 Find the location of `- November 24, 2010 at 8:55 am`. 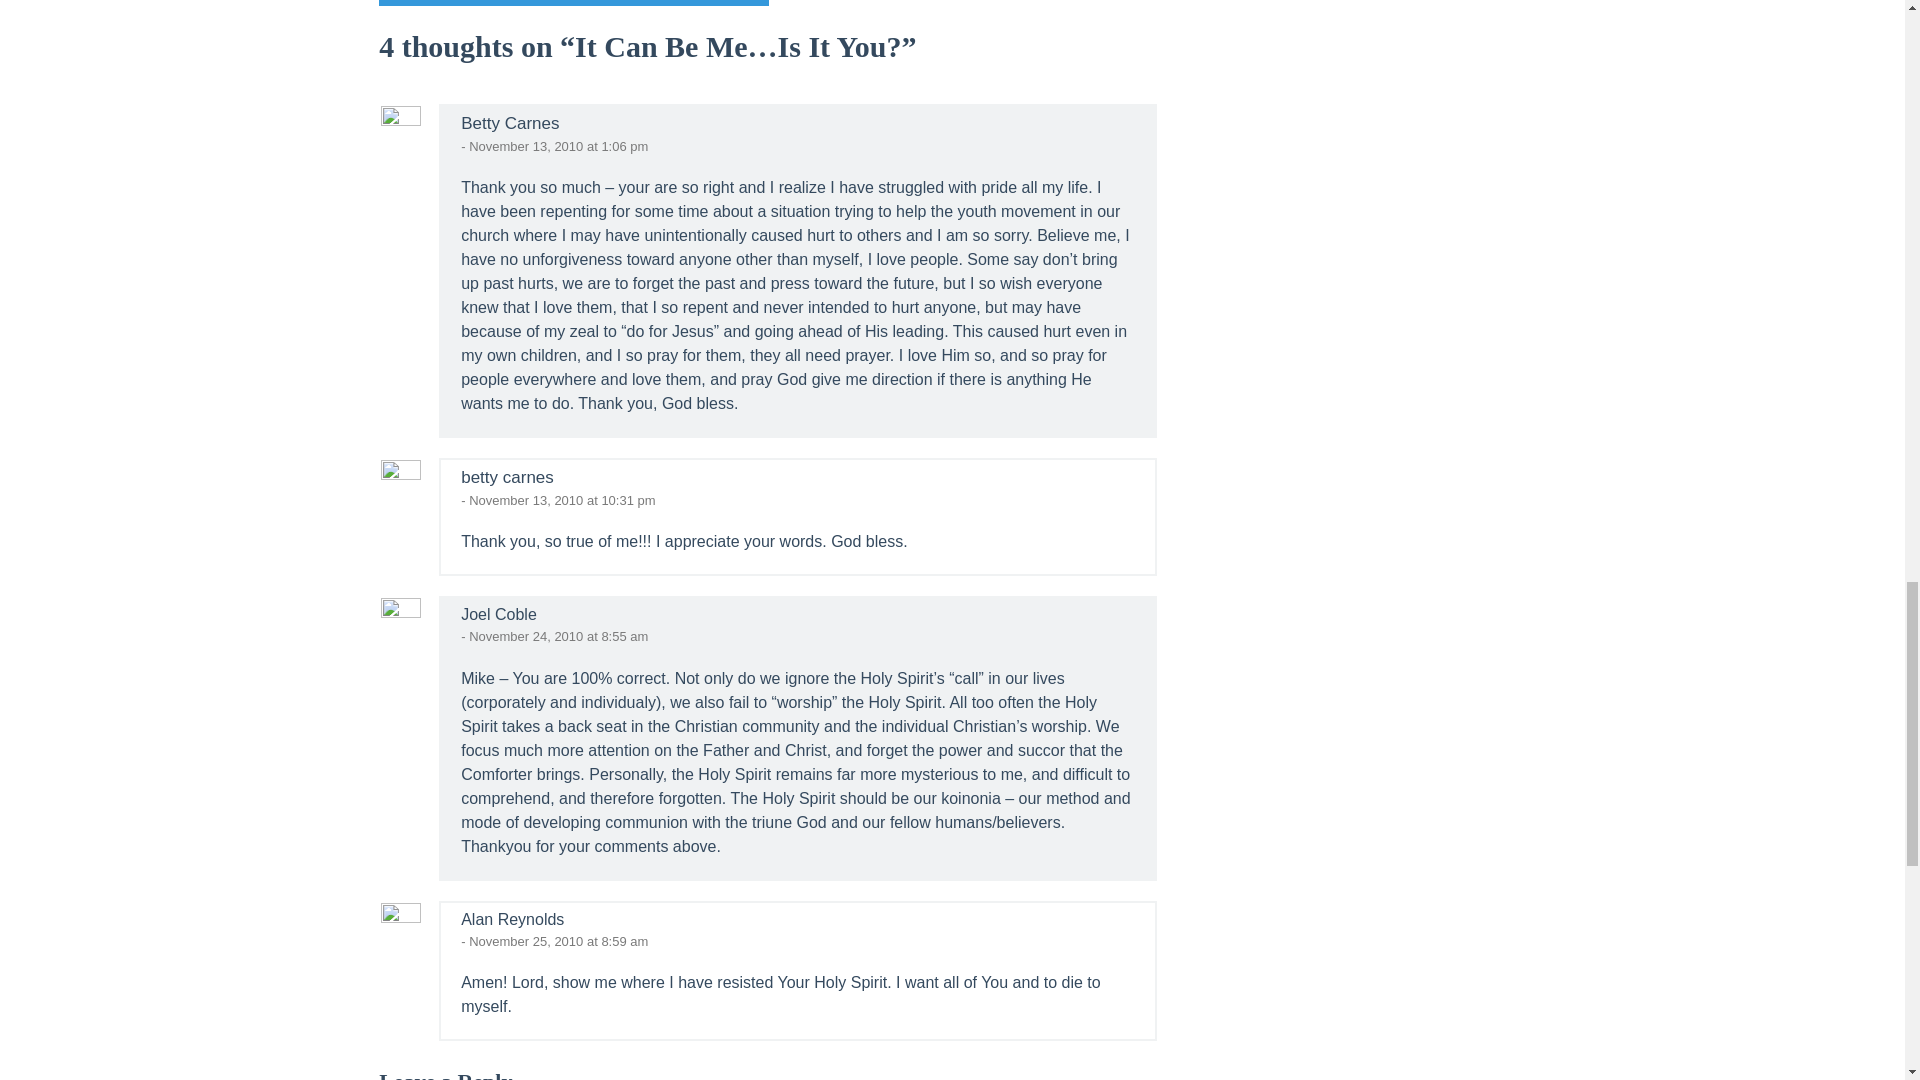

- November 24, 2010 at 8:55 am is located at coordinates (554, 636).